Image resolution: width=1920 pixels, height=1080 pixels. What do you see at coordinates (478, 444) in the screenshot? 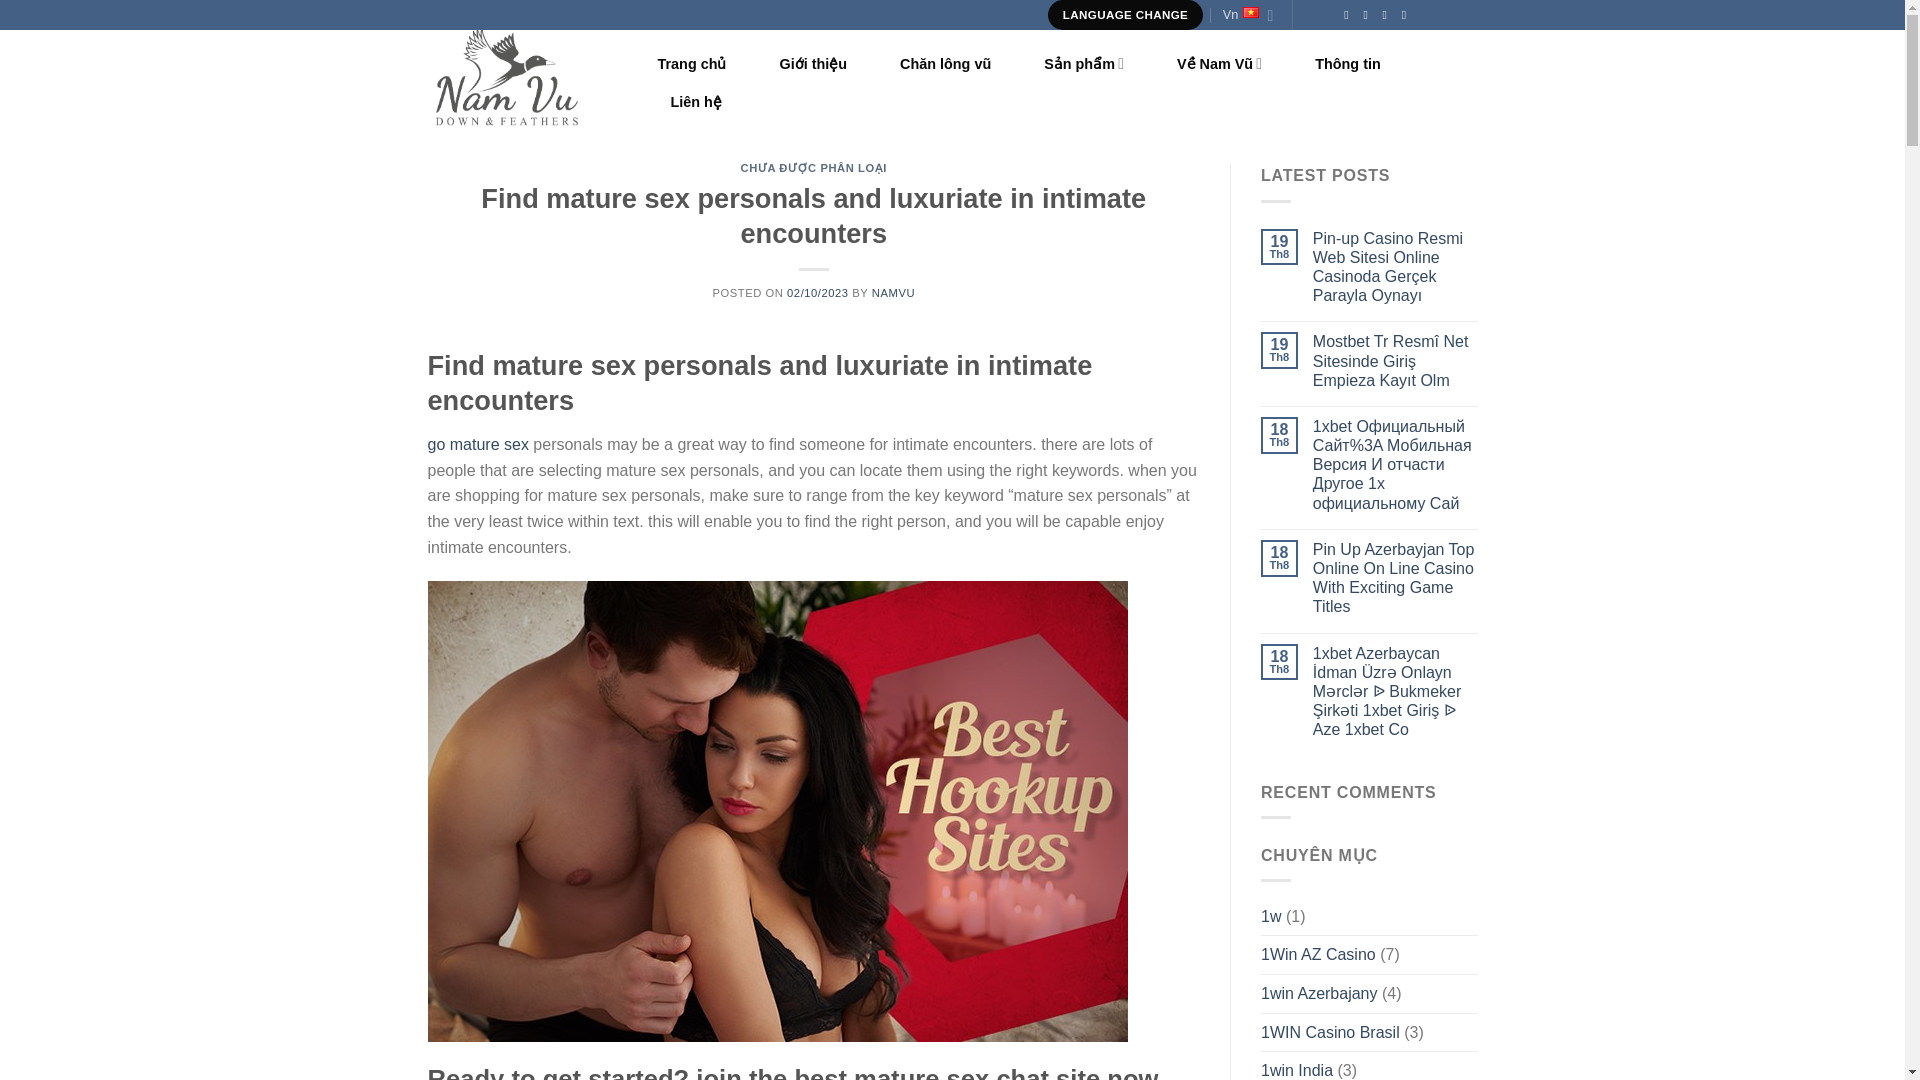
I see `go mature sex` at bounding box center [478, 444].